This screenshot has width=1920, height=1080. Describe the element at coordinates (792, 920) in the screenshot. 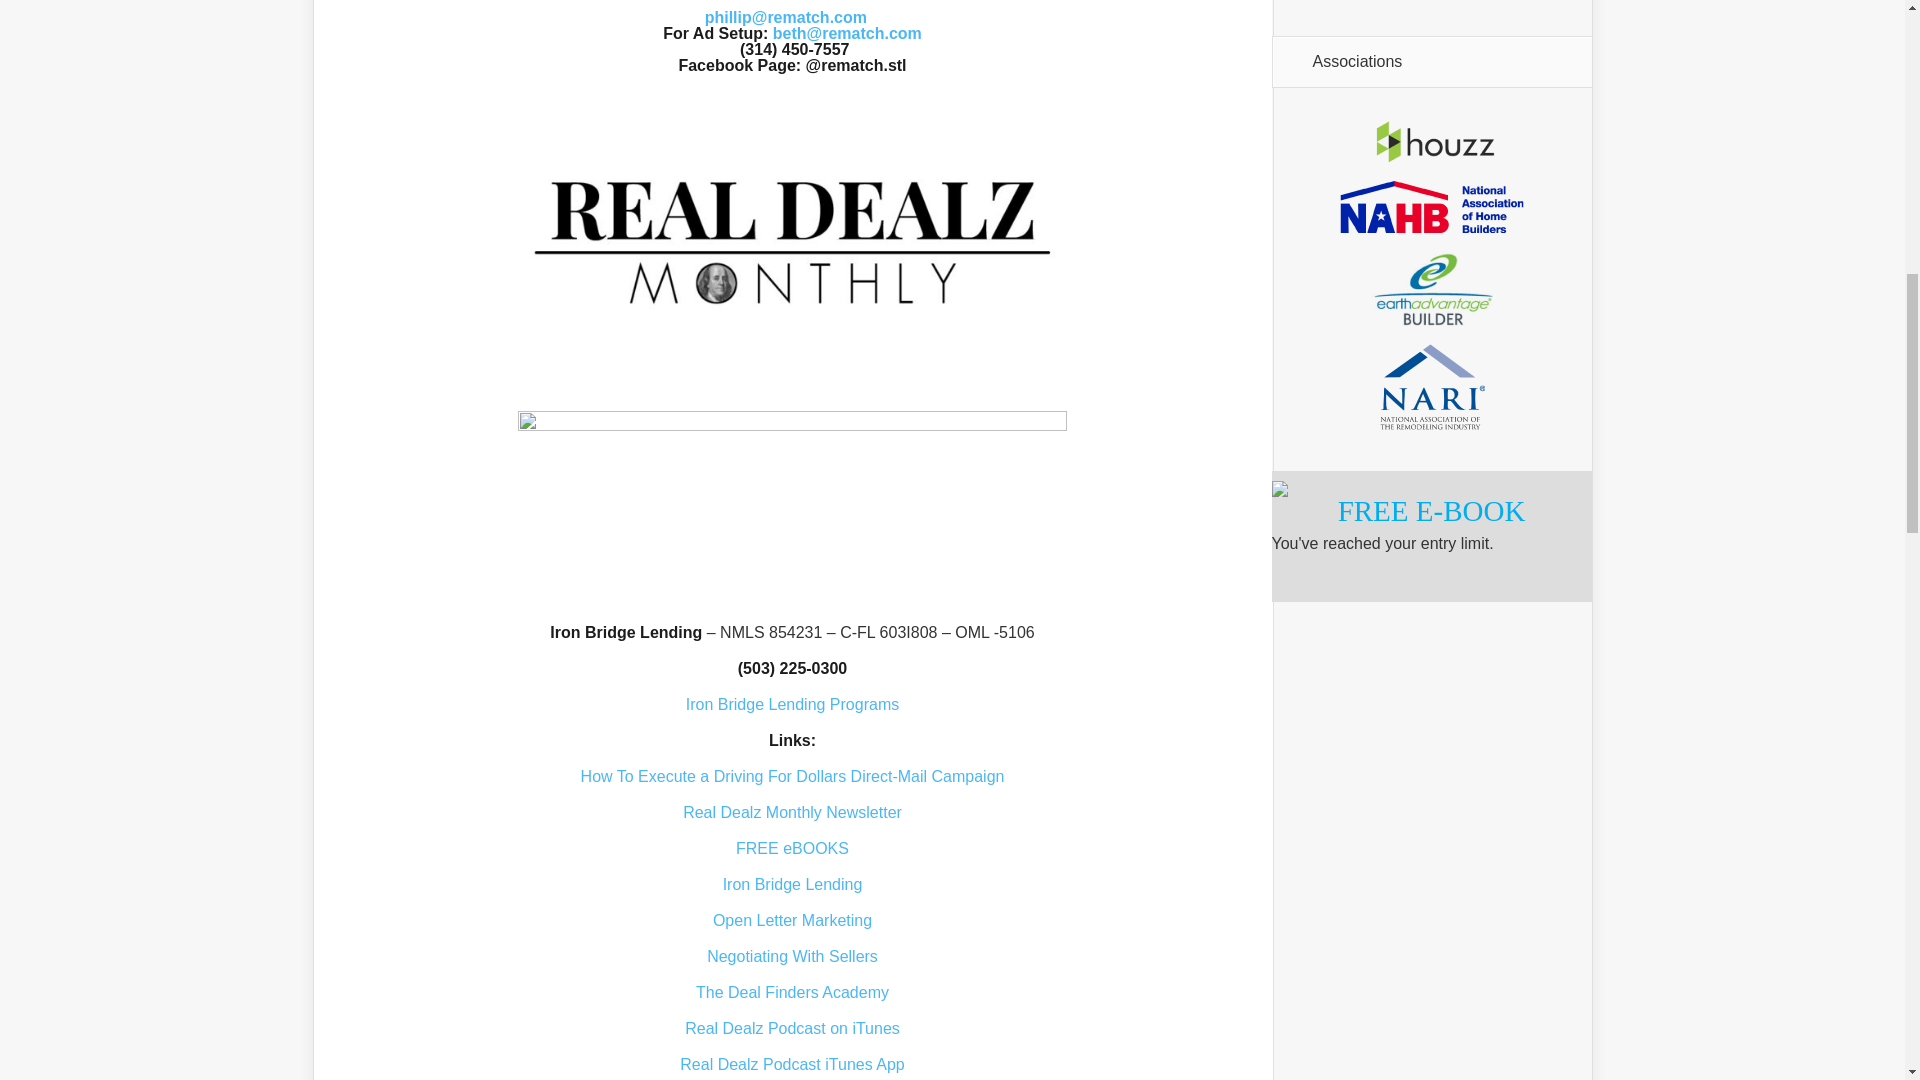

I see `Open Letter Marketing` at that location.